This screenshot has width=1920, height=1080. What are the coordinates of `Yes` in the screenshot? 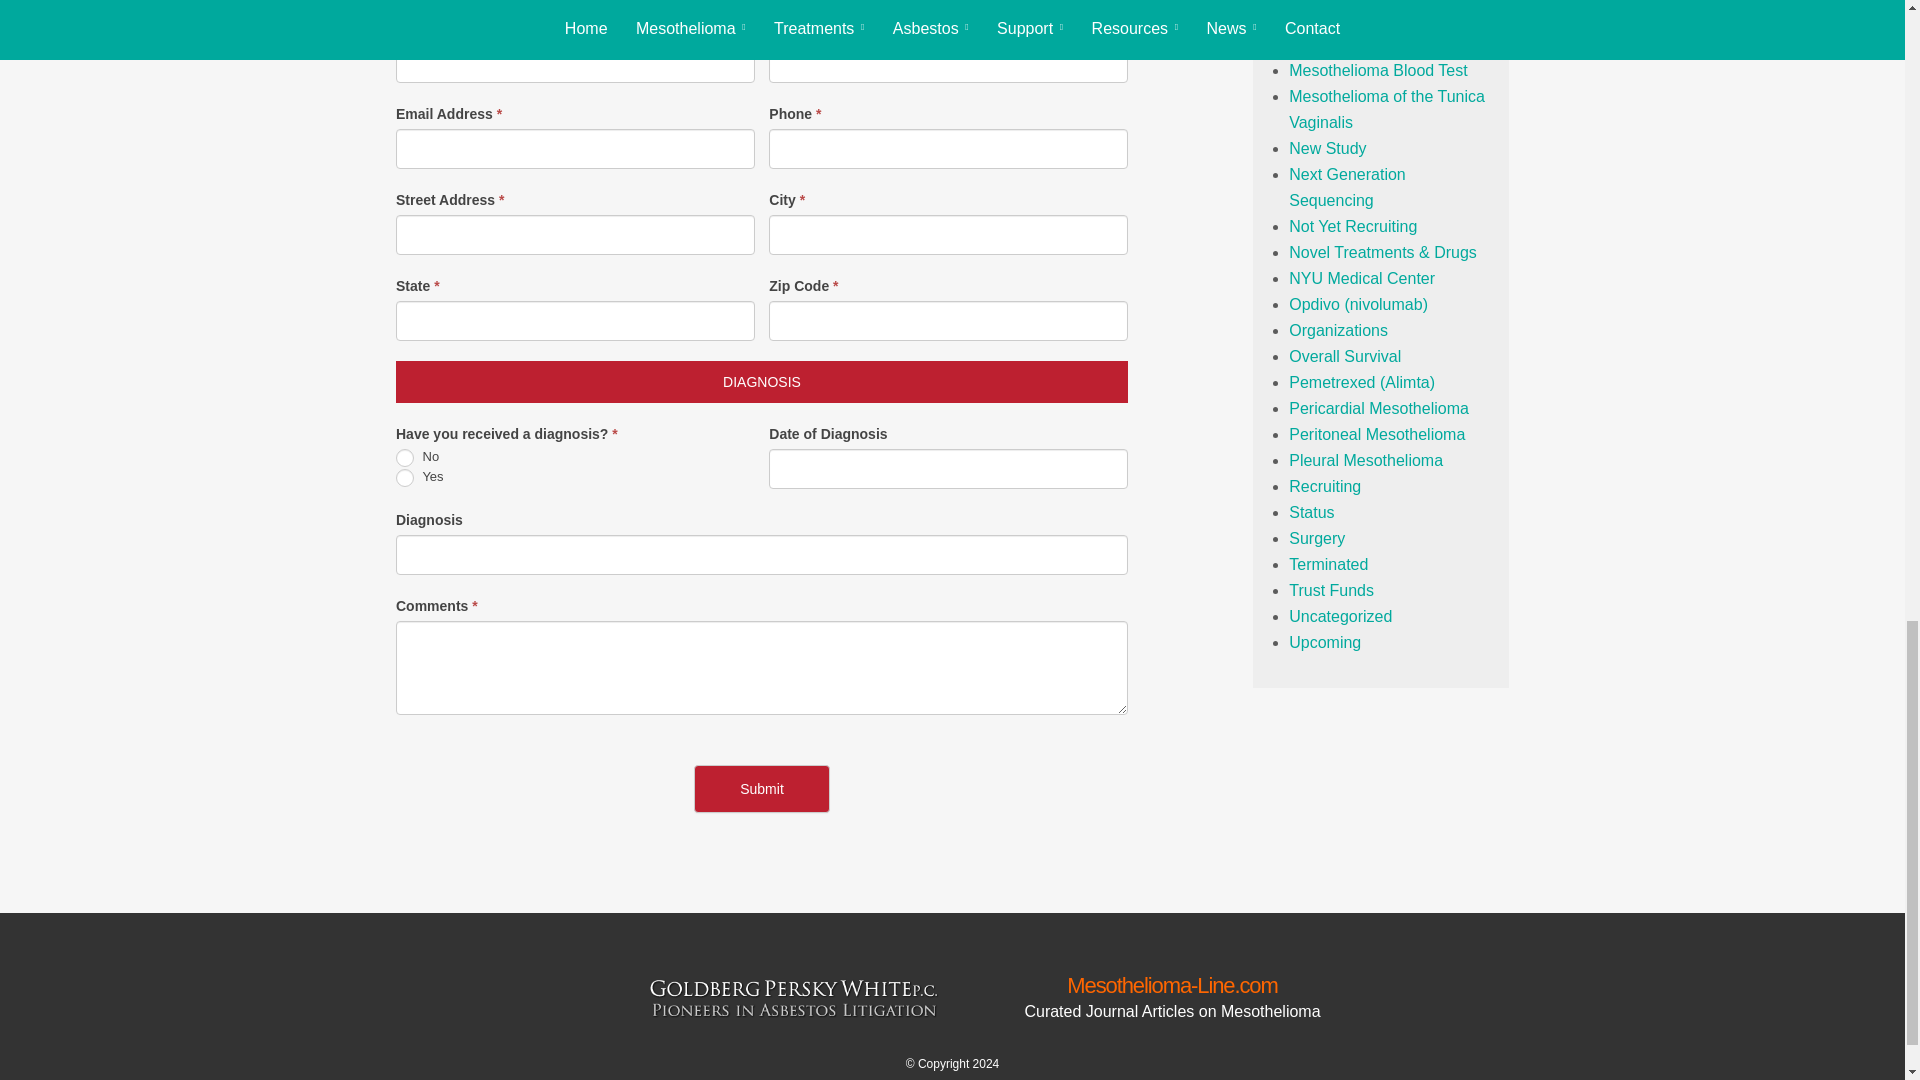 It's located at (404, 478).